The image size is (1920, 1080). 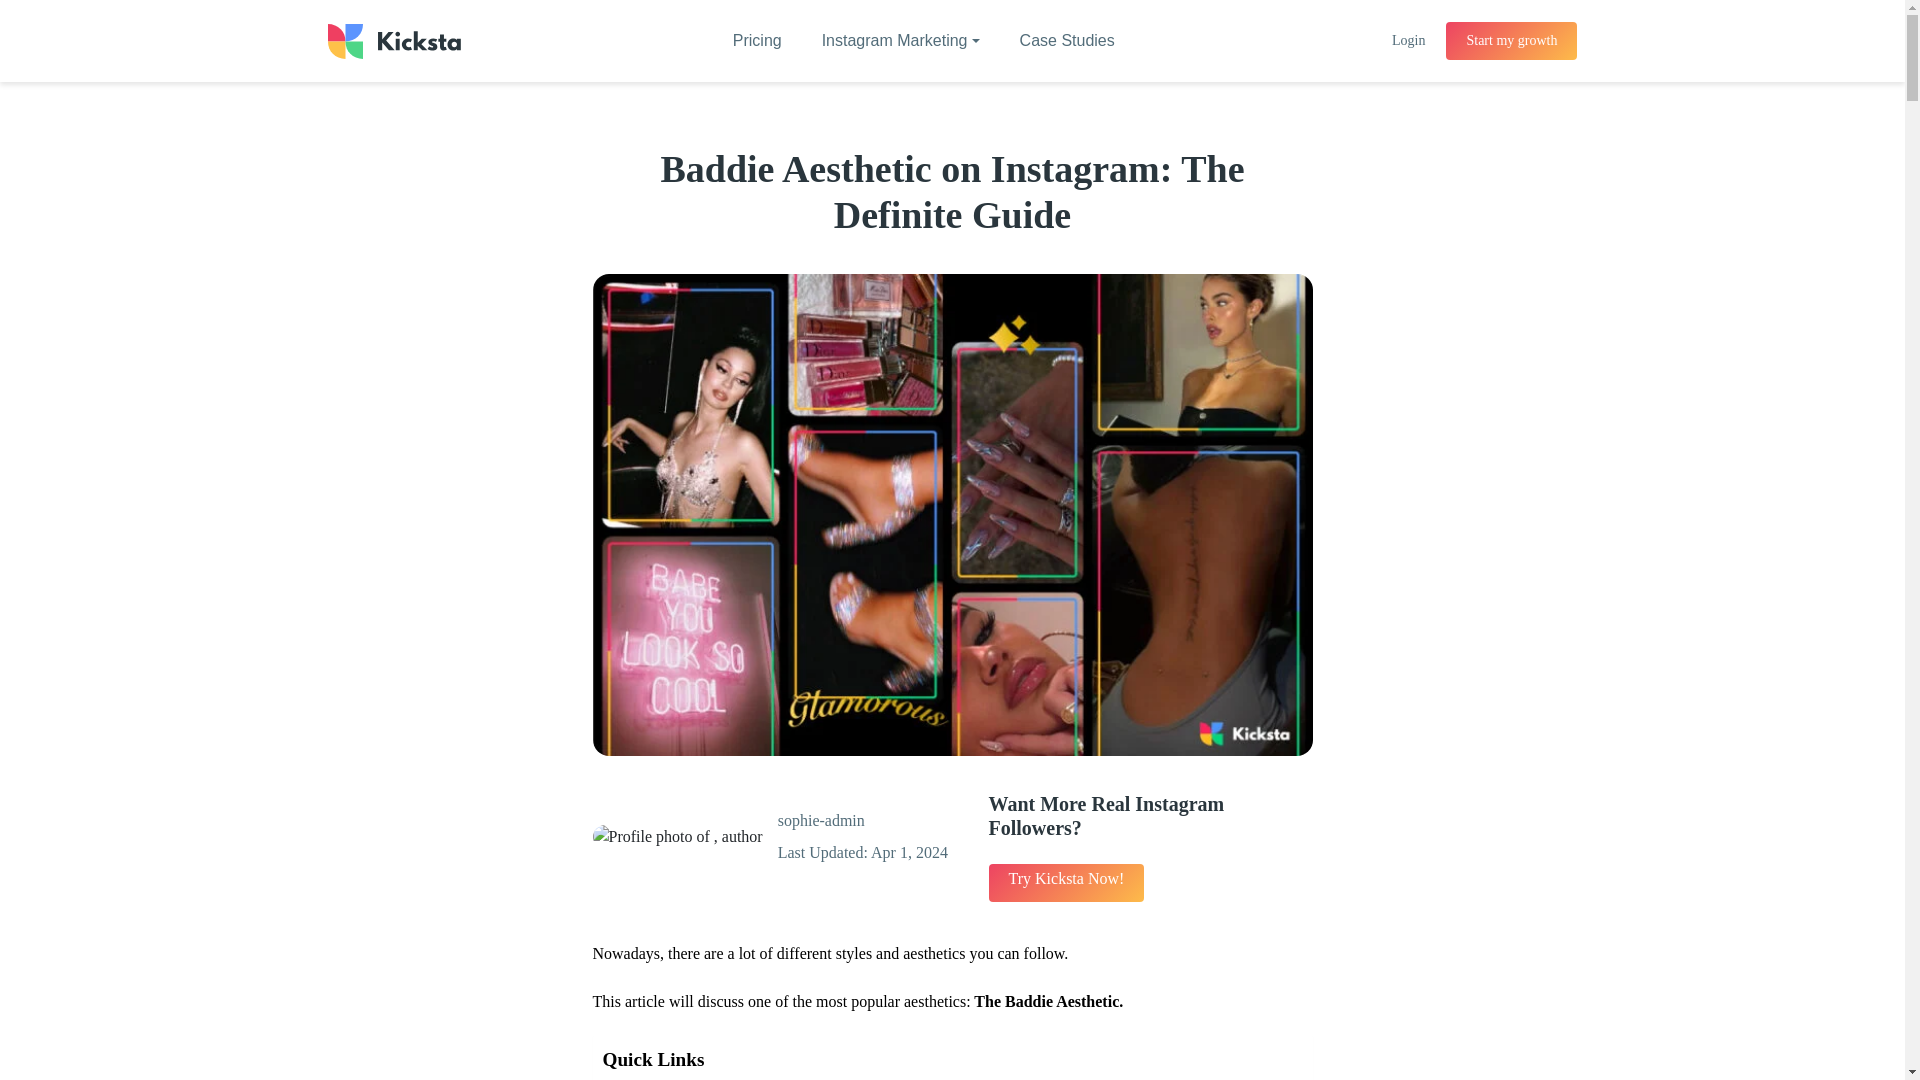 What do you see at coordinates (1067, 41) in the screenshot?
I see `Case Studies` at bounding box center [1067, 41].